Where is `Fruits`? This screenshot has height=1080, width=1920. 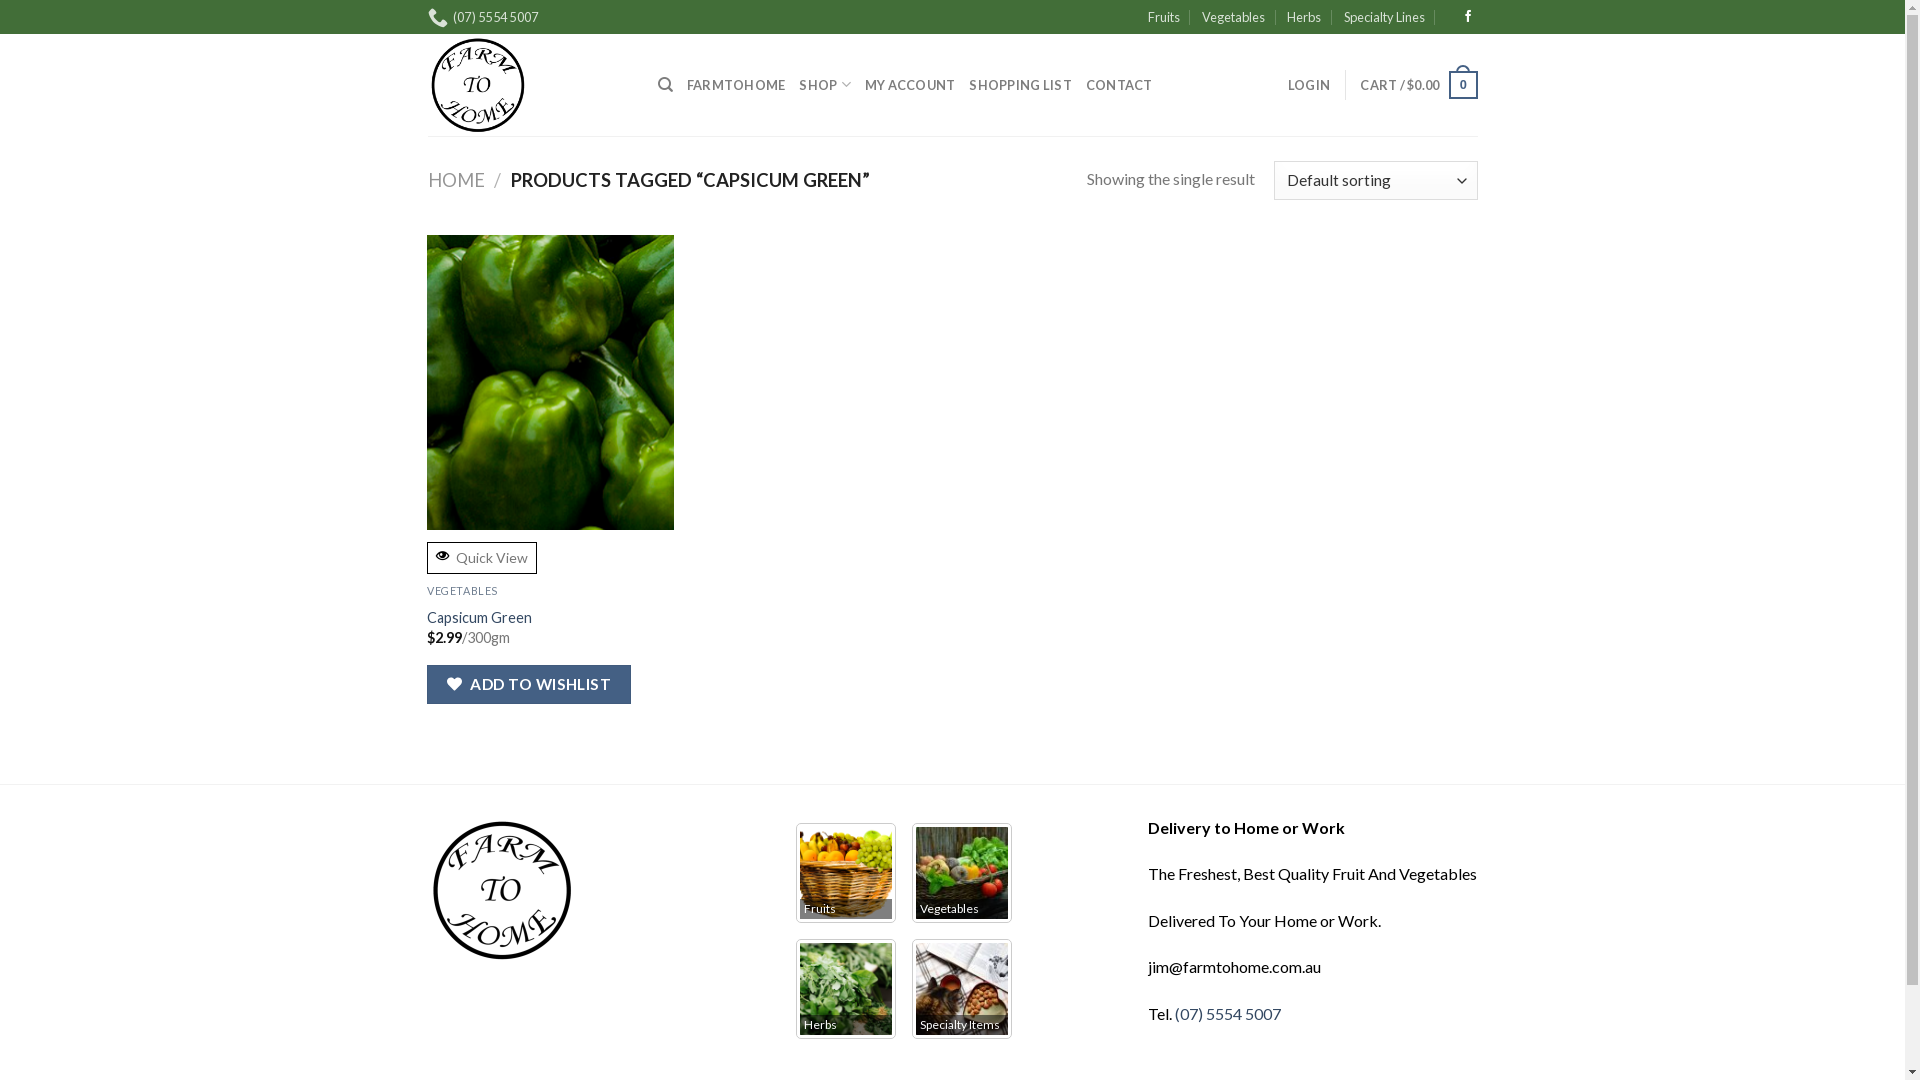 Fruits is located at coordinates (1164, 17).